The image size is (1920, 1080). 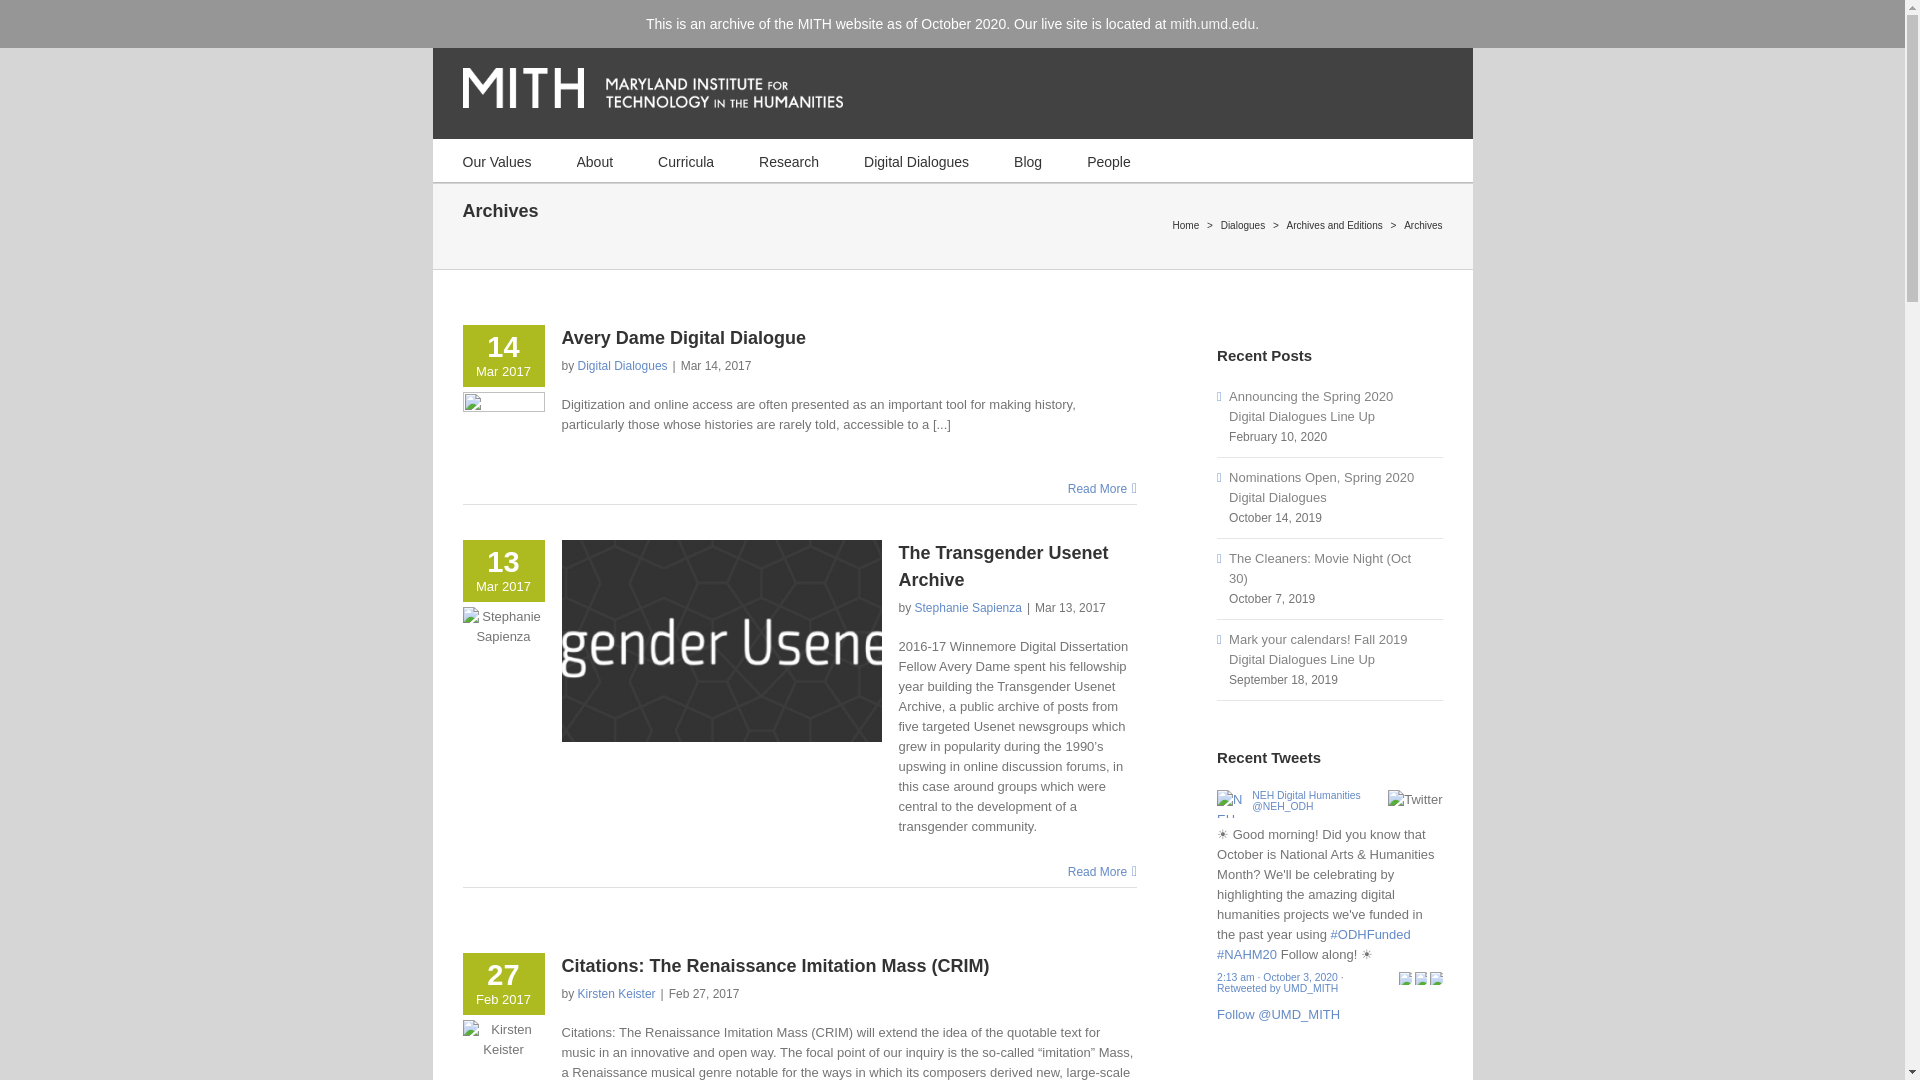 I want to click on Blog, so click(x=1028, y=160).